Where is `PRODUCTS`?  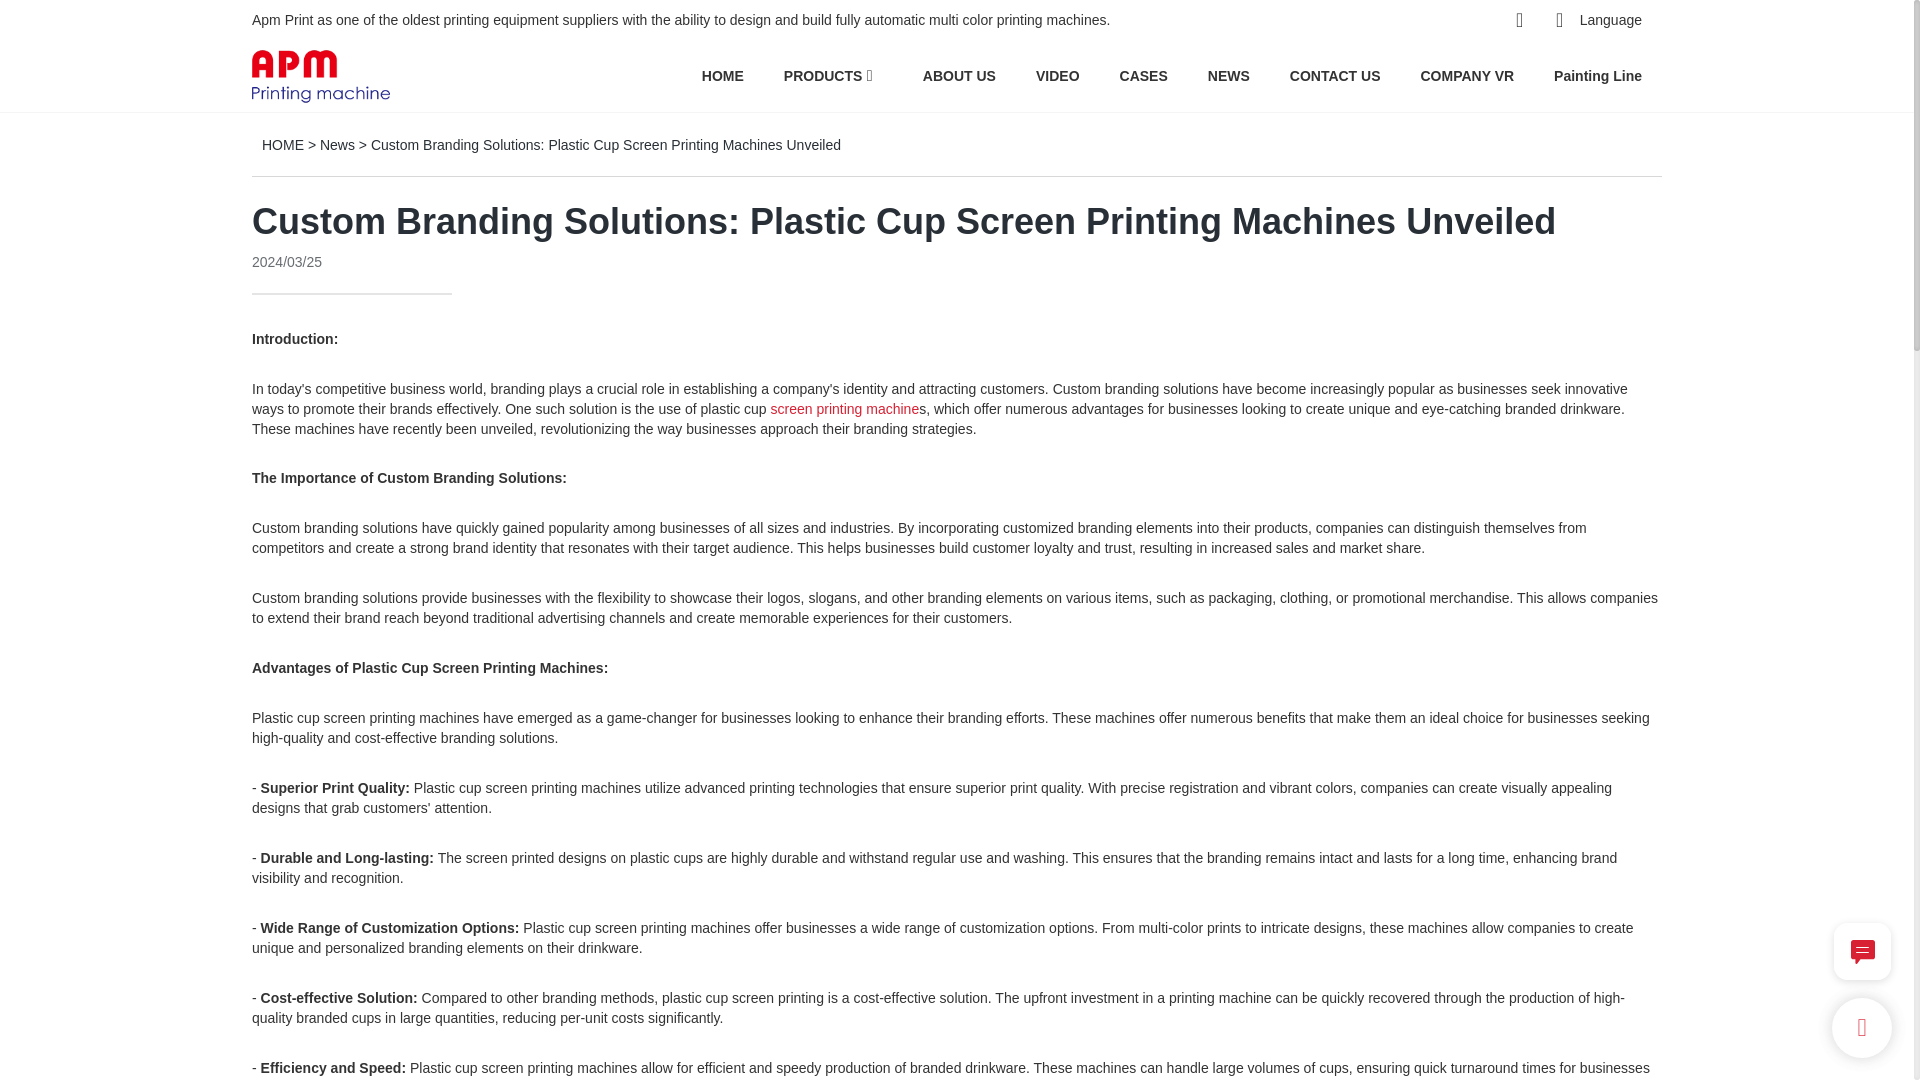
PRODUCTS is located at coordinates (822, 75).